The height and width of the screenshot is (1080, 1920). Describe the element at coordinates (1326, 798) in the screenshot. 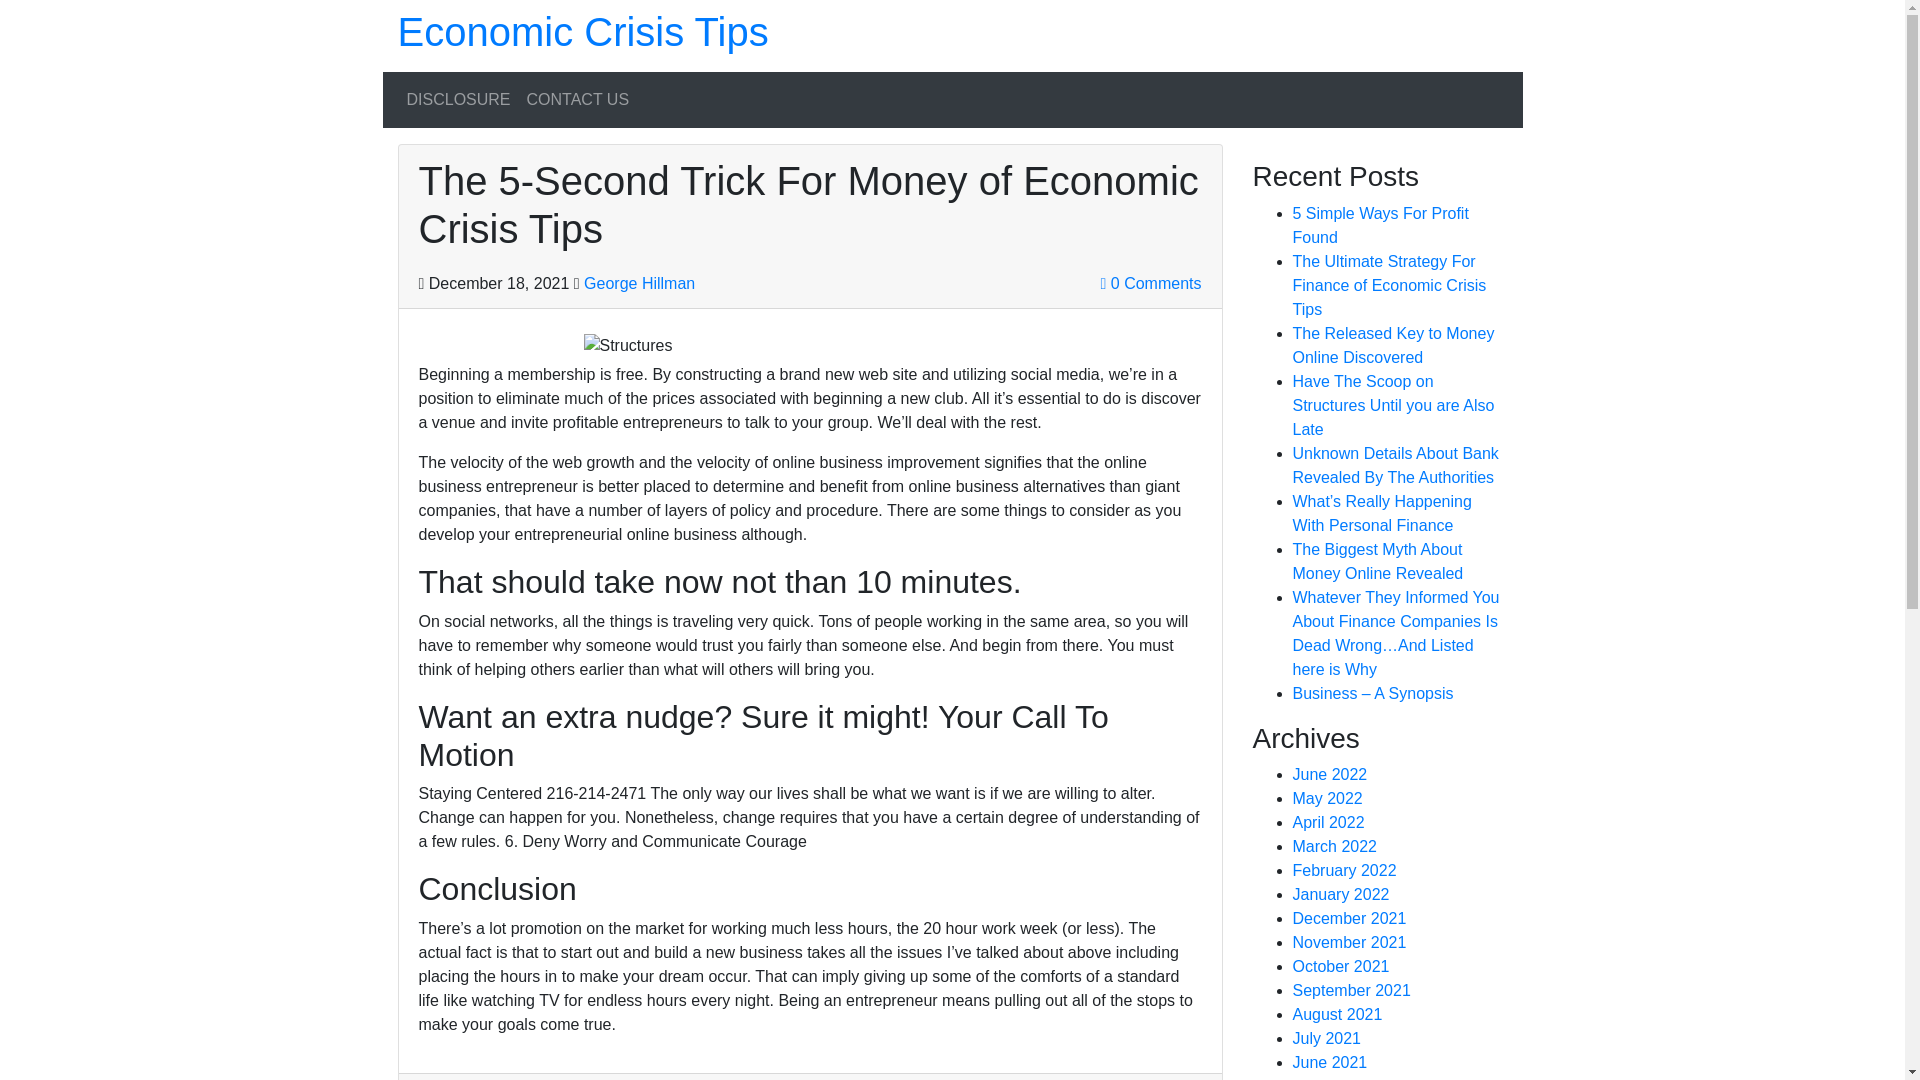

I see `May 2022` at that location.